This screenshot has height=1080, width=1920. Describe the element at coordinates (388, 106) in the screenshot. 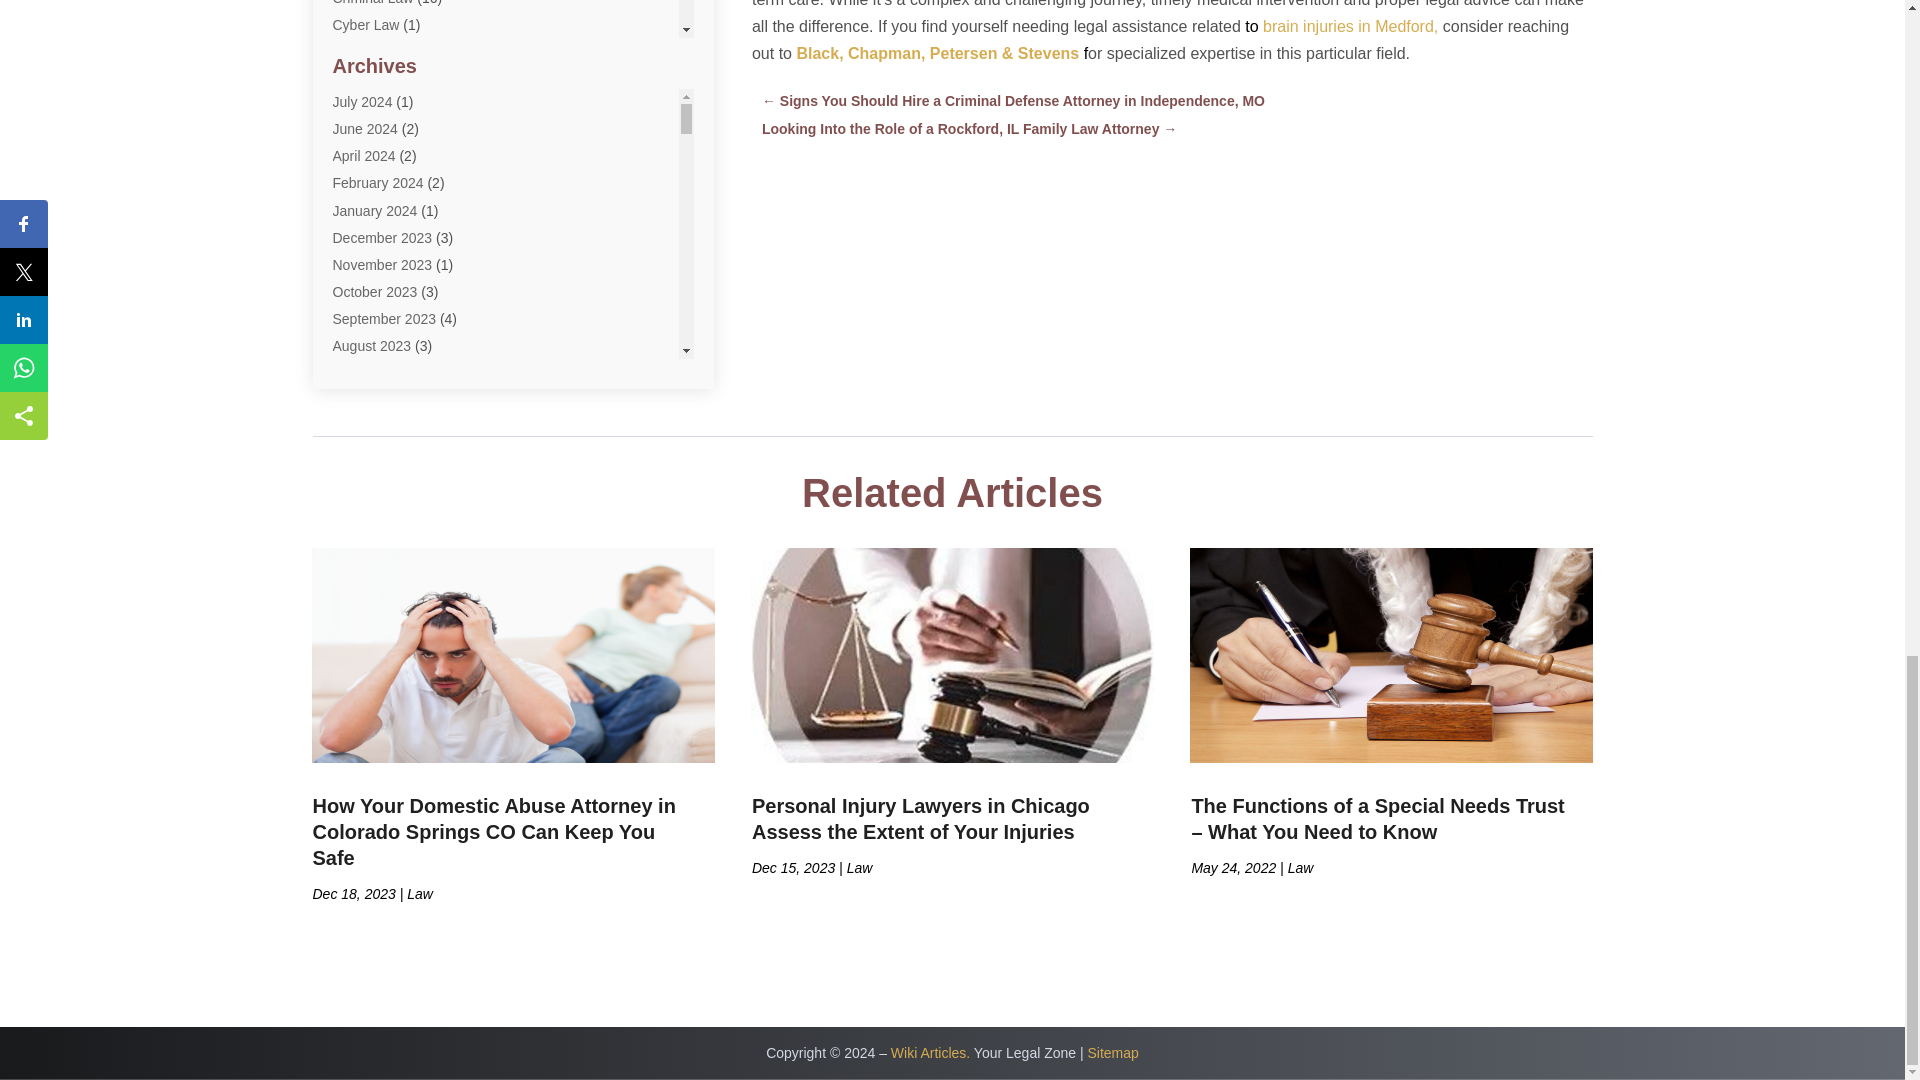

I see `Dui Law Attorneys` at that location.